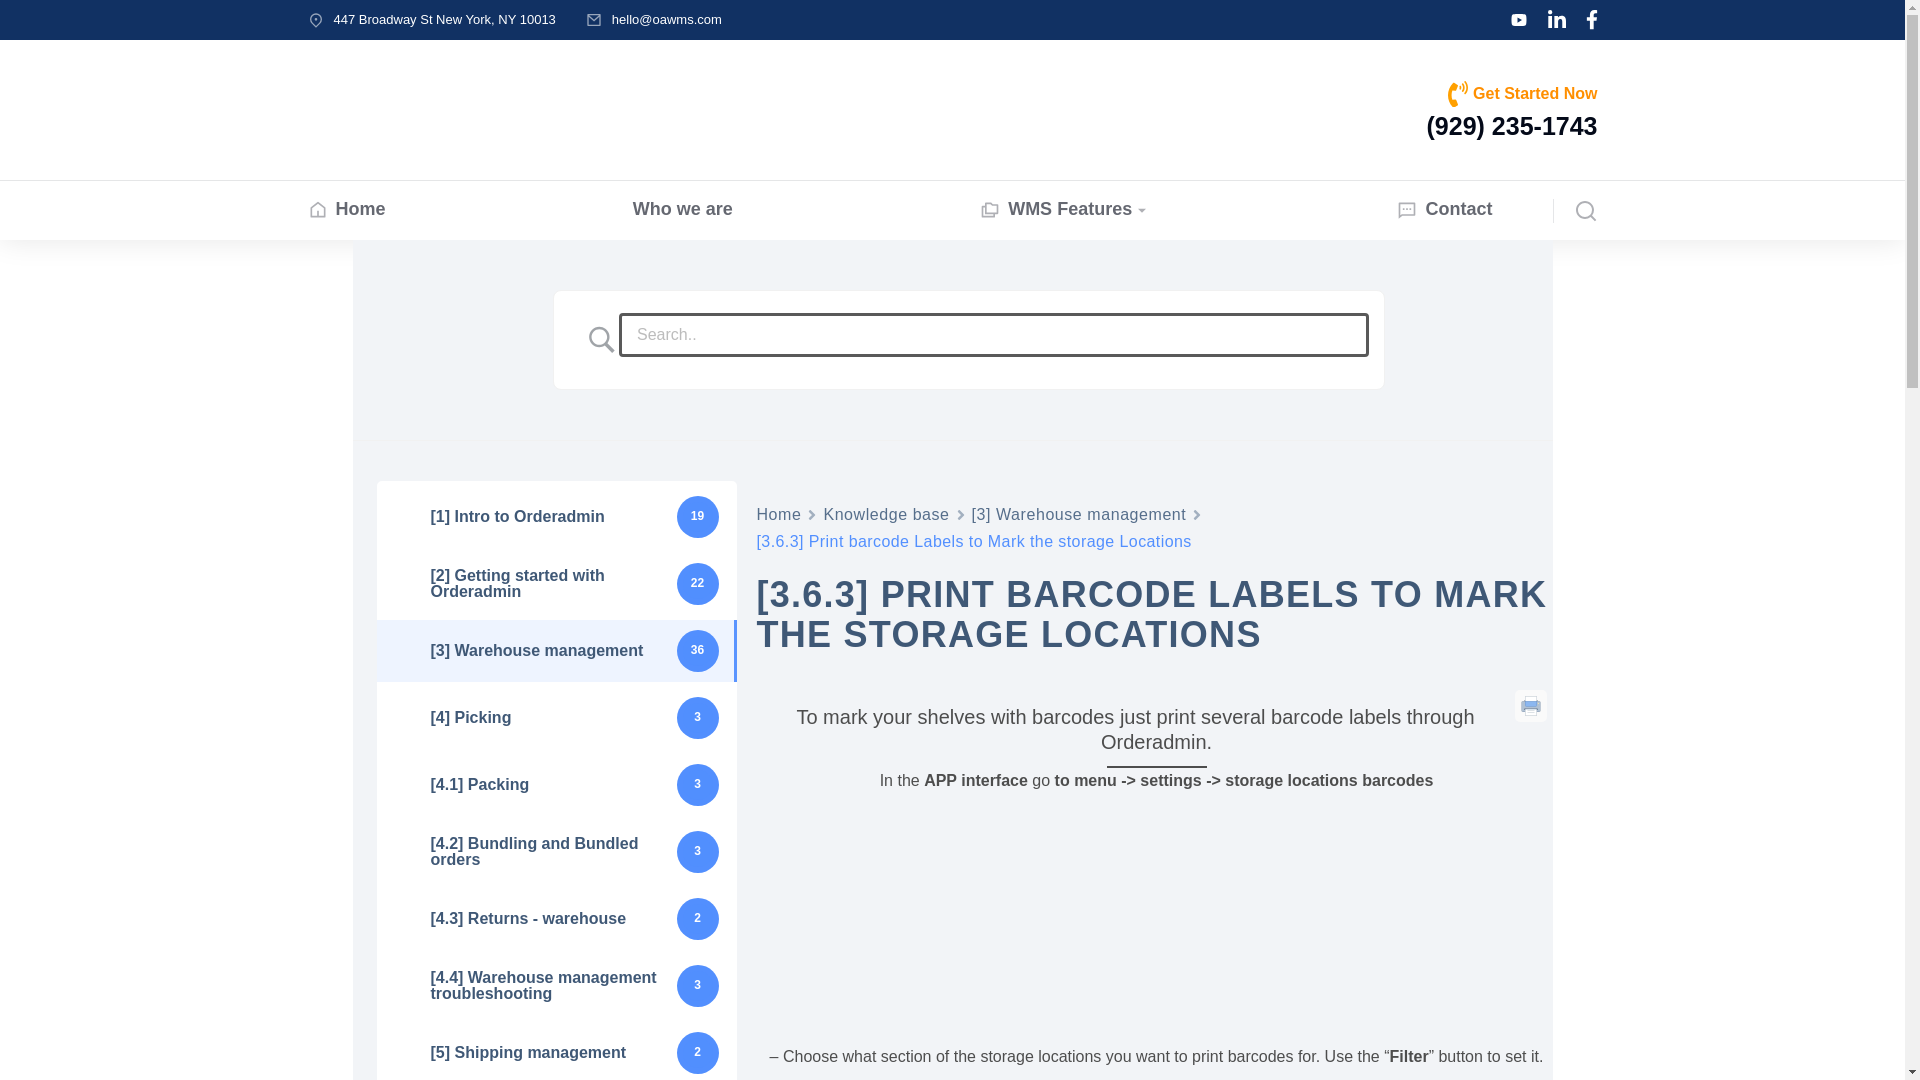  What do you see at coordinates (683, 210) in the screenshot?
I see `Who we are` at bounding box center [683, 210].